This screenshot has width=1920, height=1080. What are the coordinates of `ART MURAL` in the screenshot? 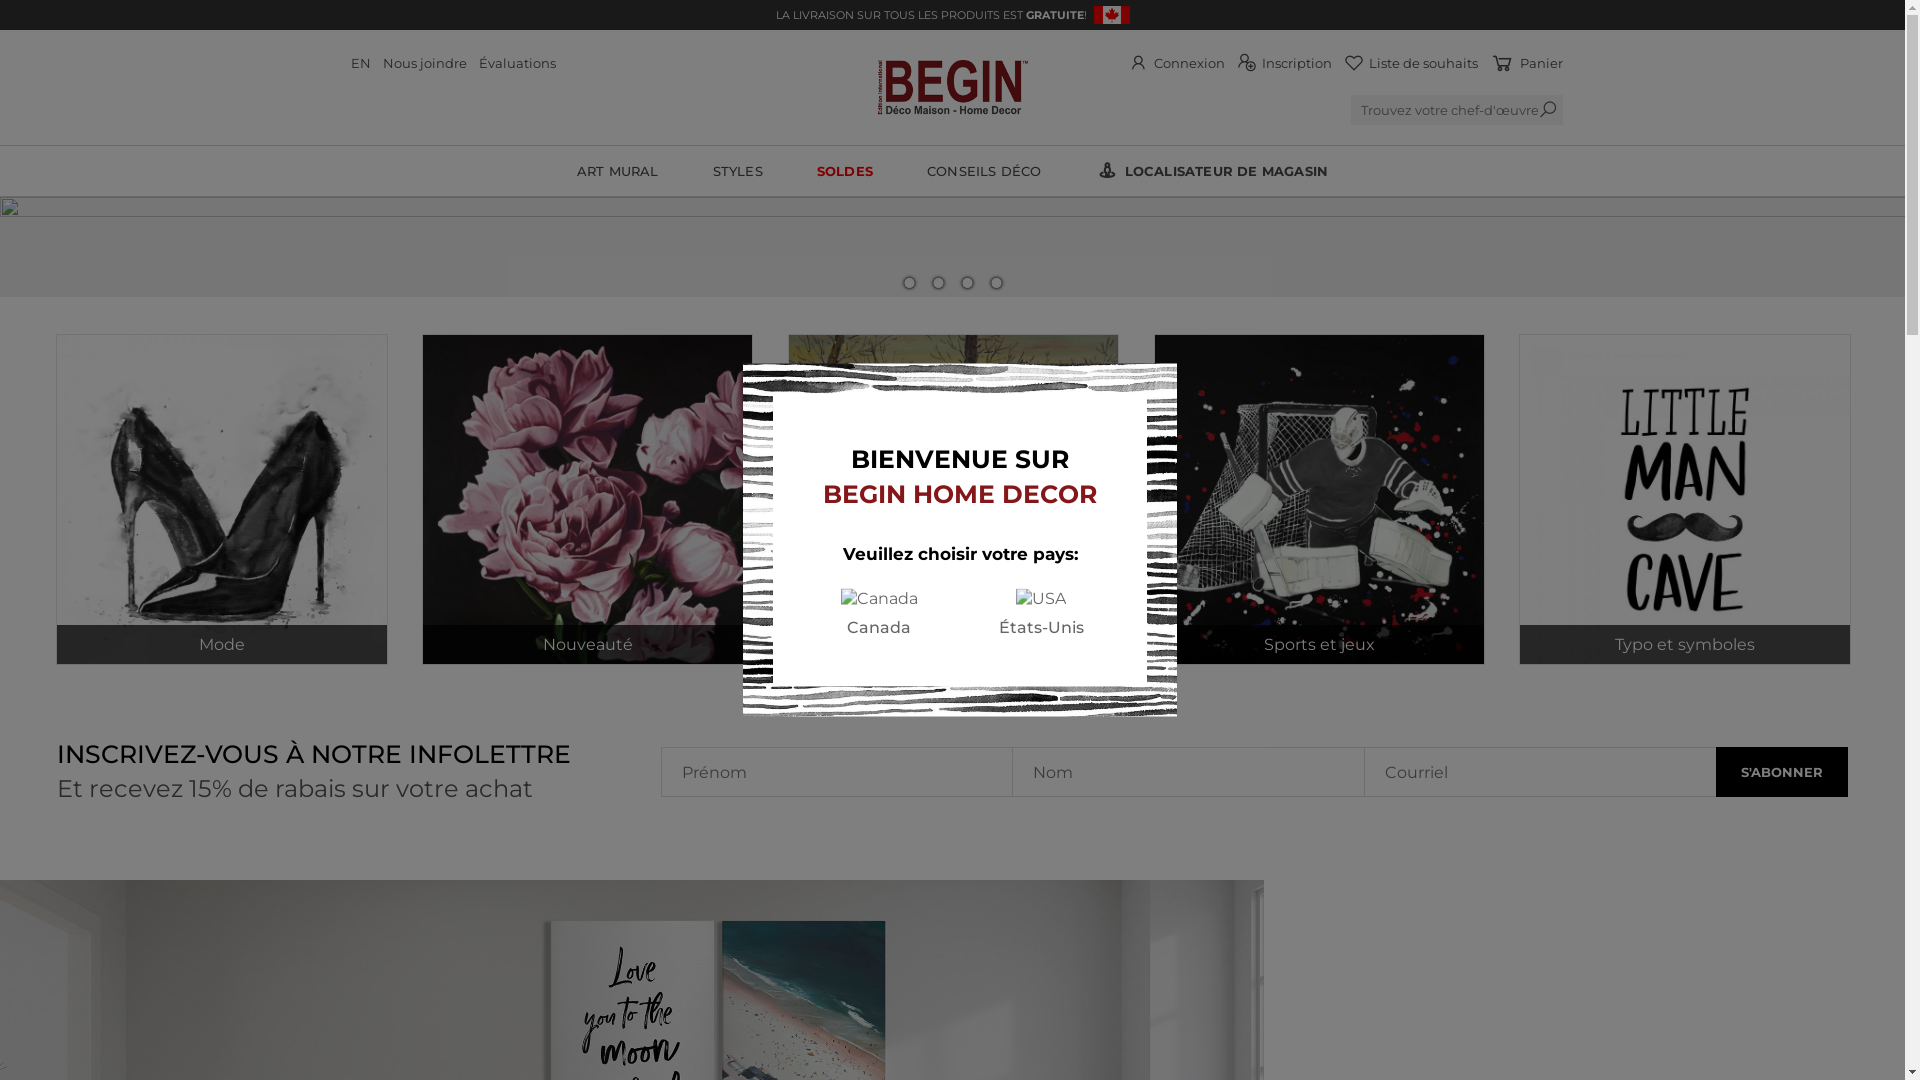 It's located at (618, 171).